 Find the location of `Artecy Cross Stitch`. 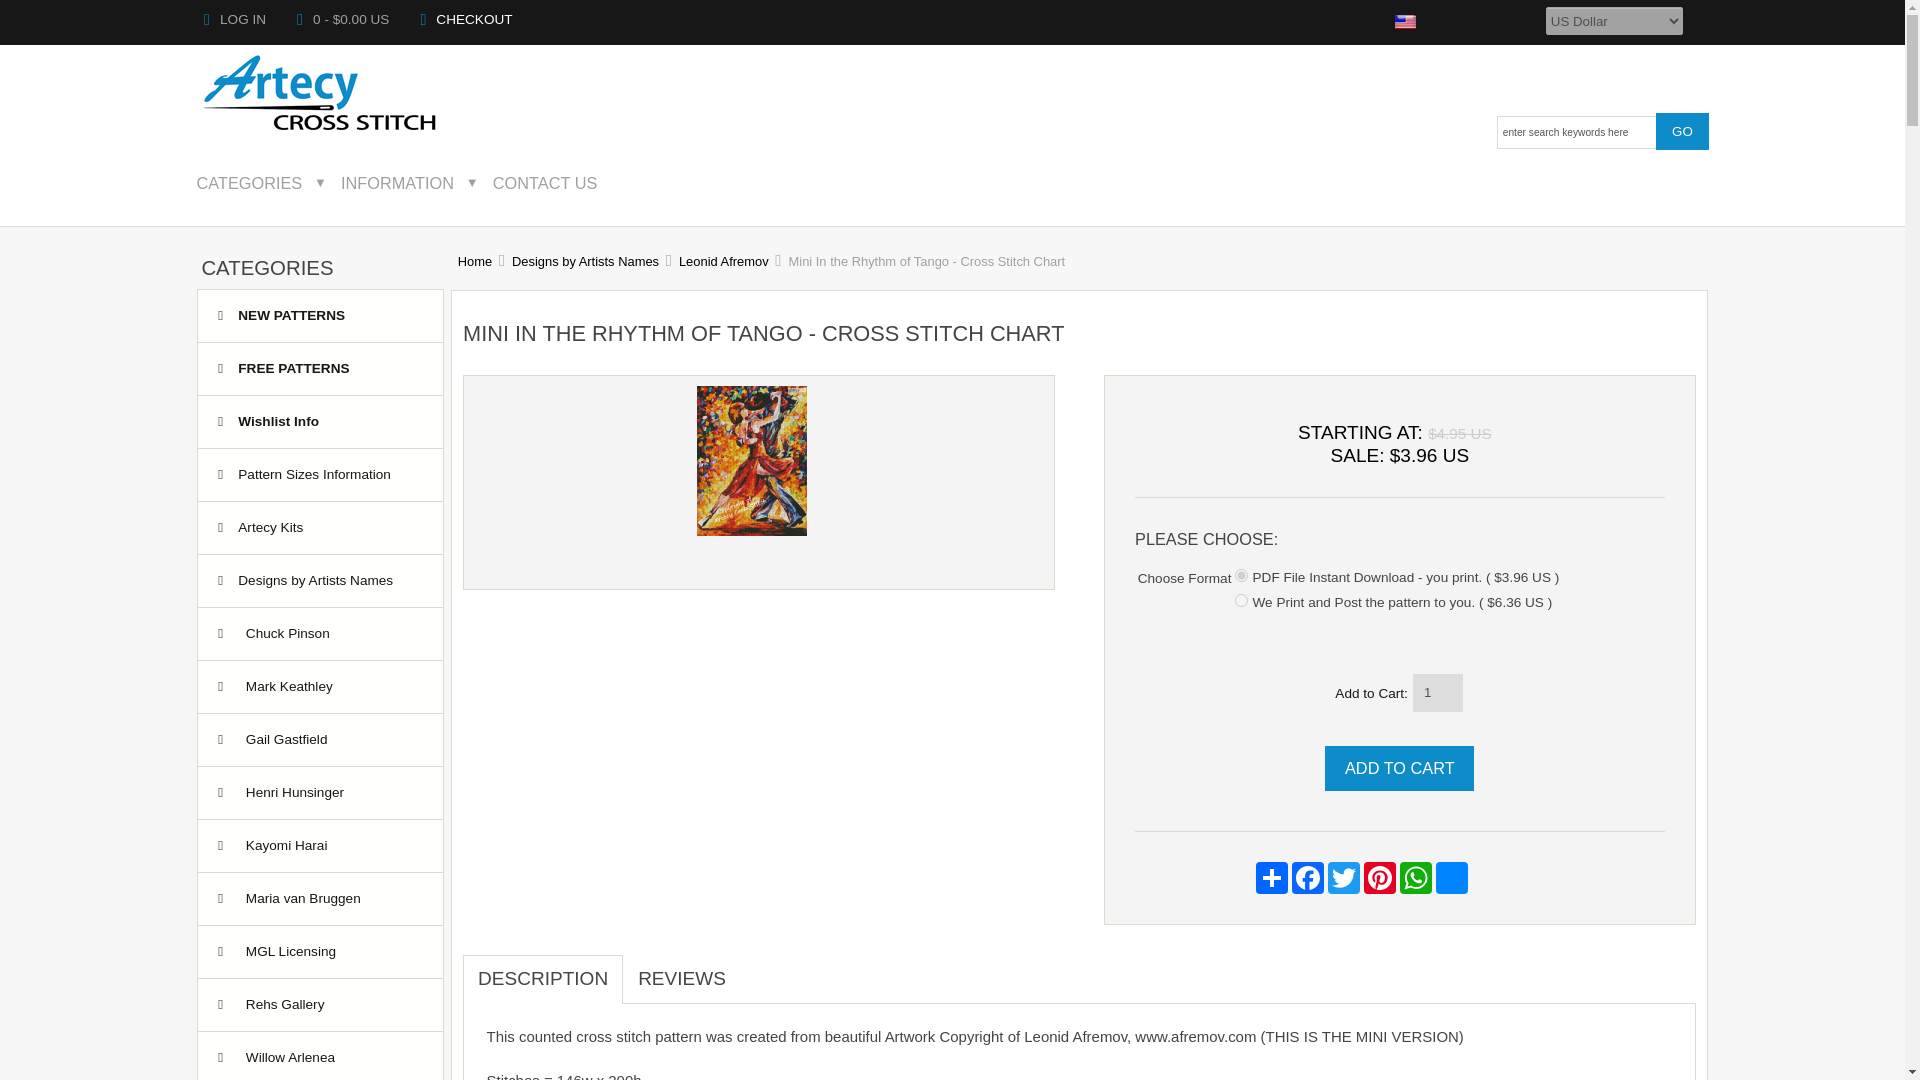

Artecy Cross Stitch is located at coordinates (320, 94).